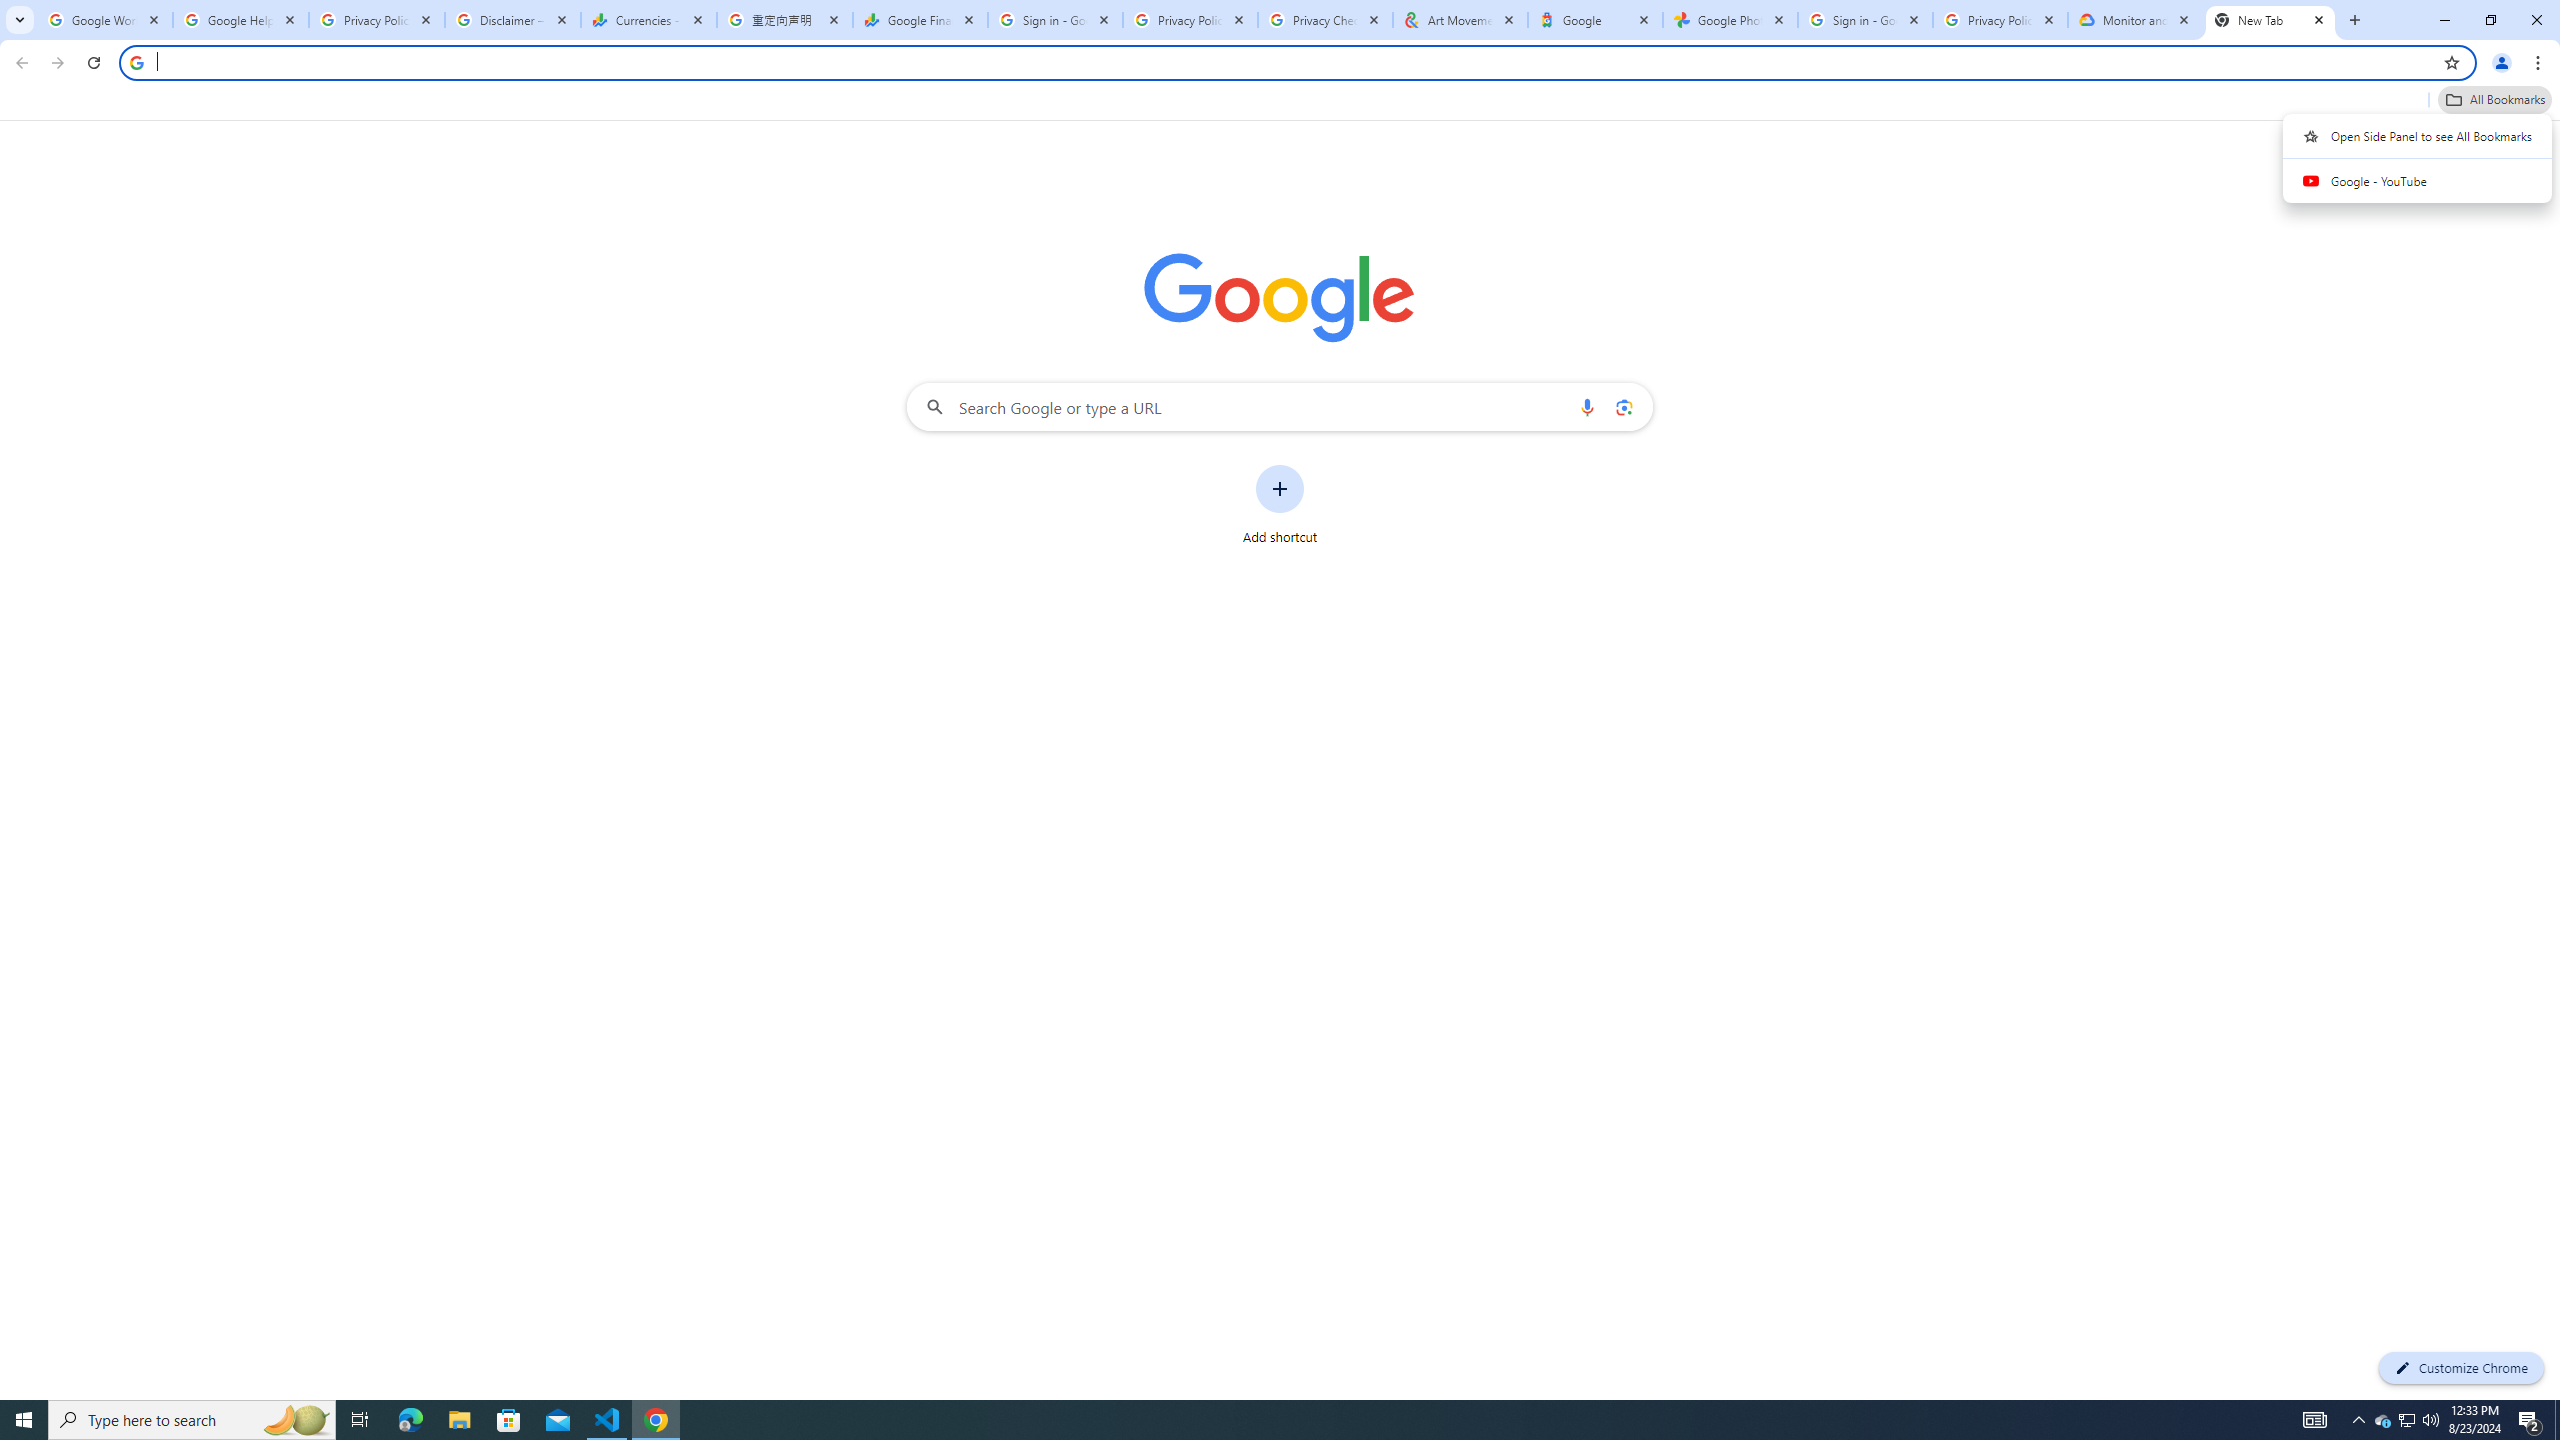  What do you see at coordinates (1326, 20) in the screenshot?
I see `Privacy Checkup` at bounding box center [1326, 20].